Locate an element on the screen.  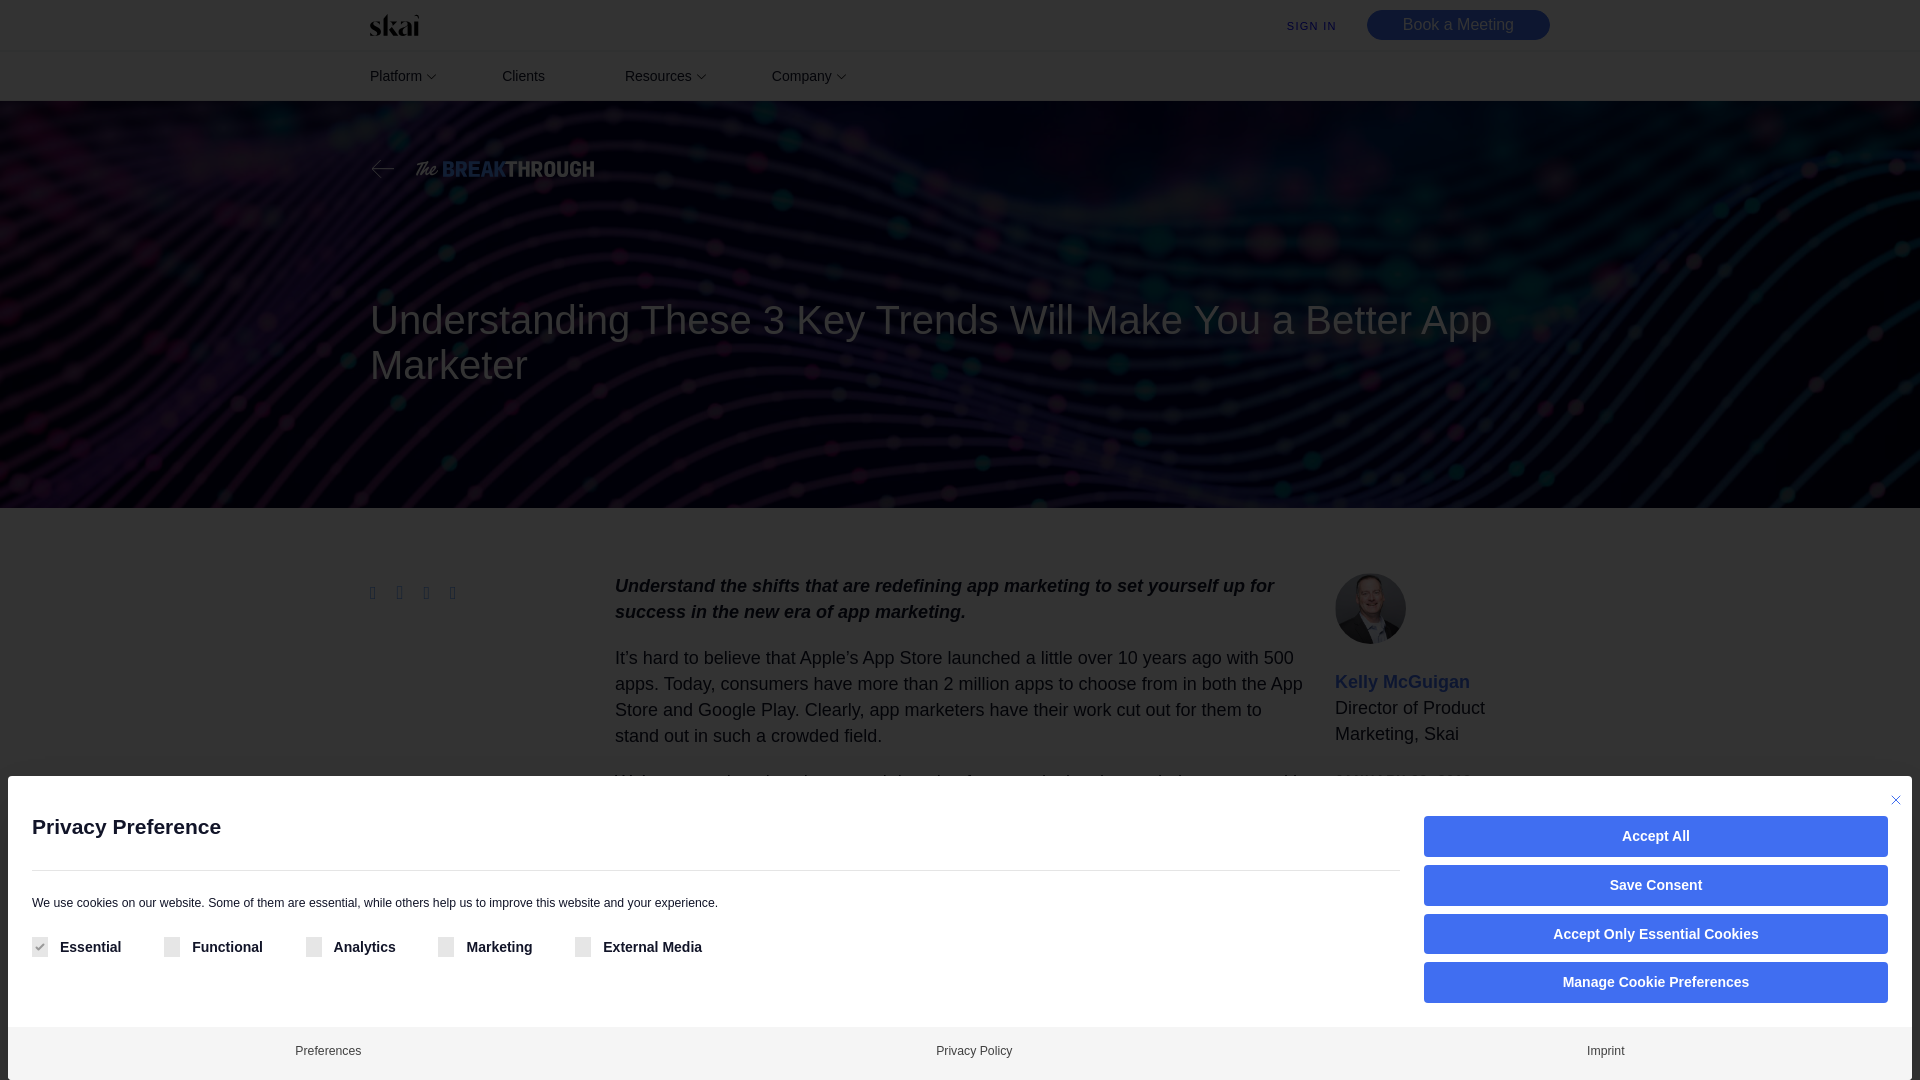
Posts by Kelly McGuigan is located at coordinates (1402, 682).